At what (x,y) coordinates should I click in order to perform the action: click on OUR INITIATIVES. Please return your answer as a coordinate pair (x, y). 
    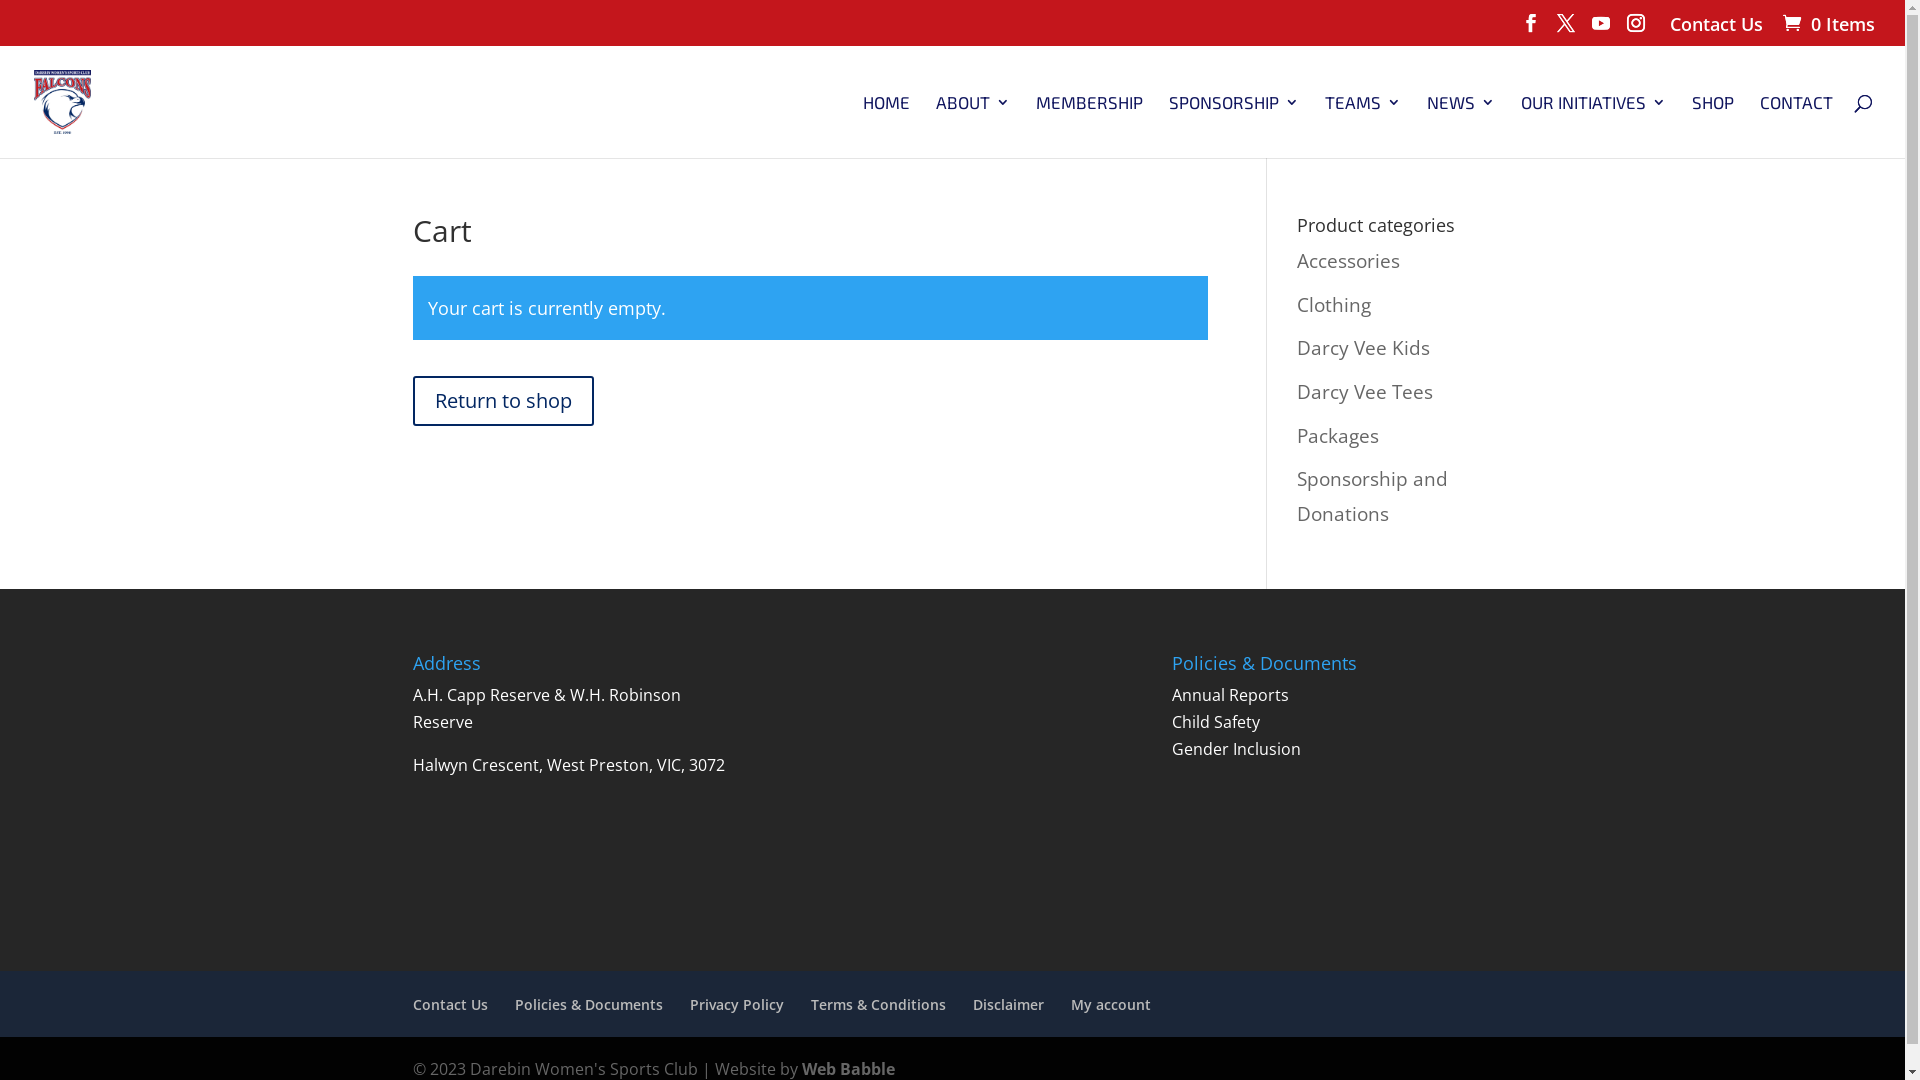
    Looking at the image, I should click on (1594, 126).